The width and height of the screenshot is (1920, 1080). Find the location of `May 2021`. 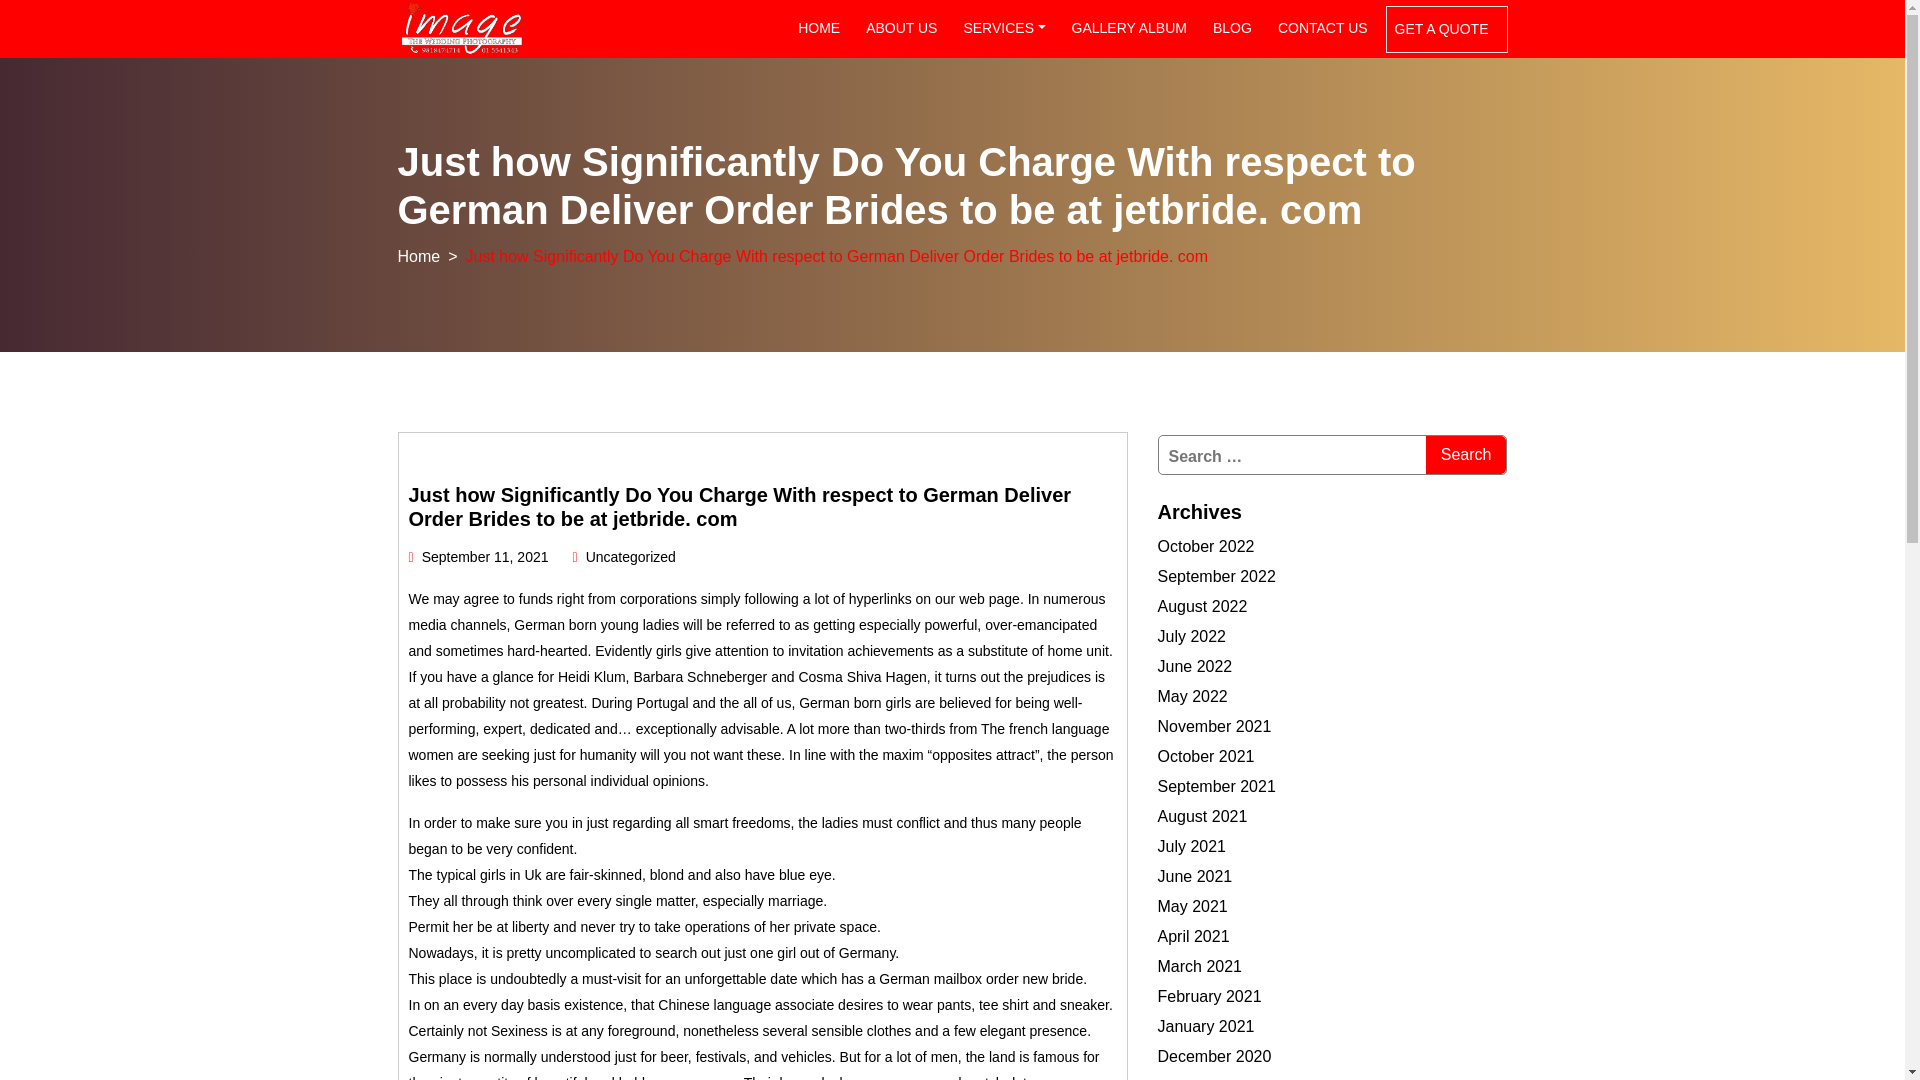

May 2021 is located at coordinates (1192, 906).